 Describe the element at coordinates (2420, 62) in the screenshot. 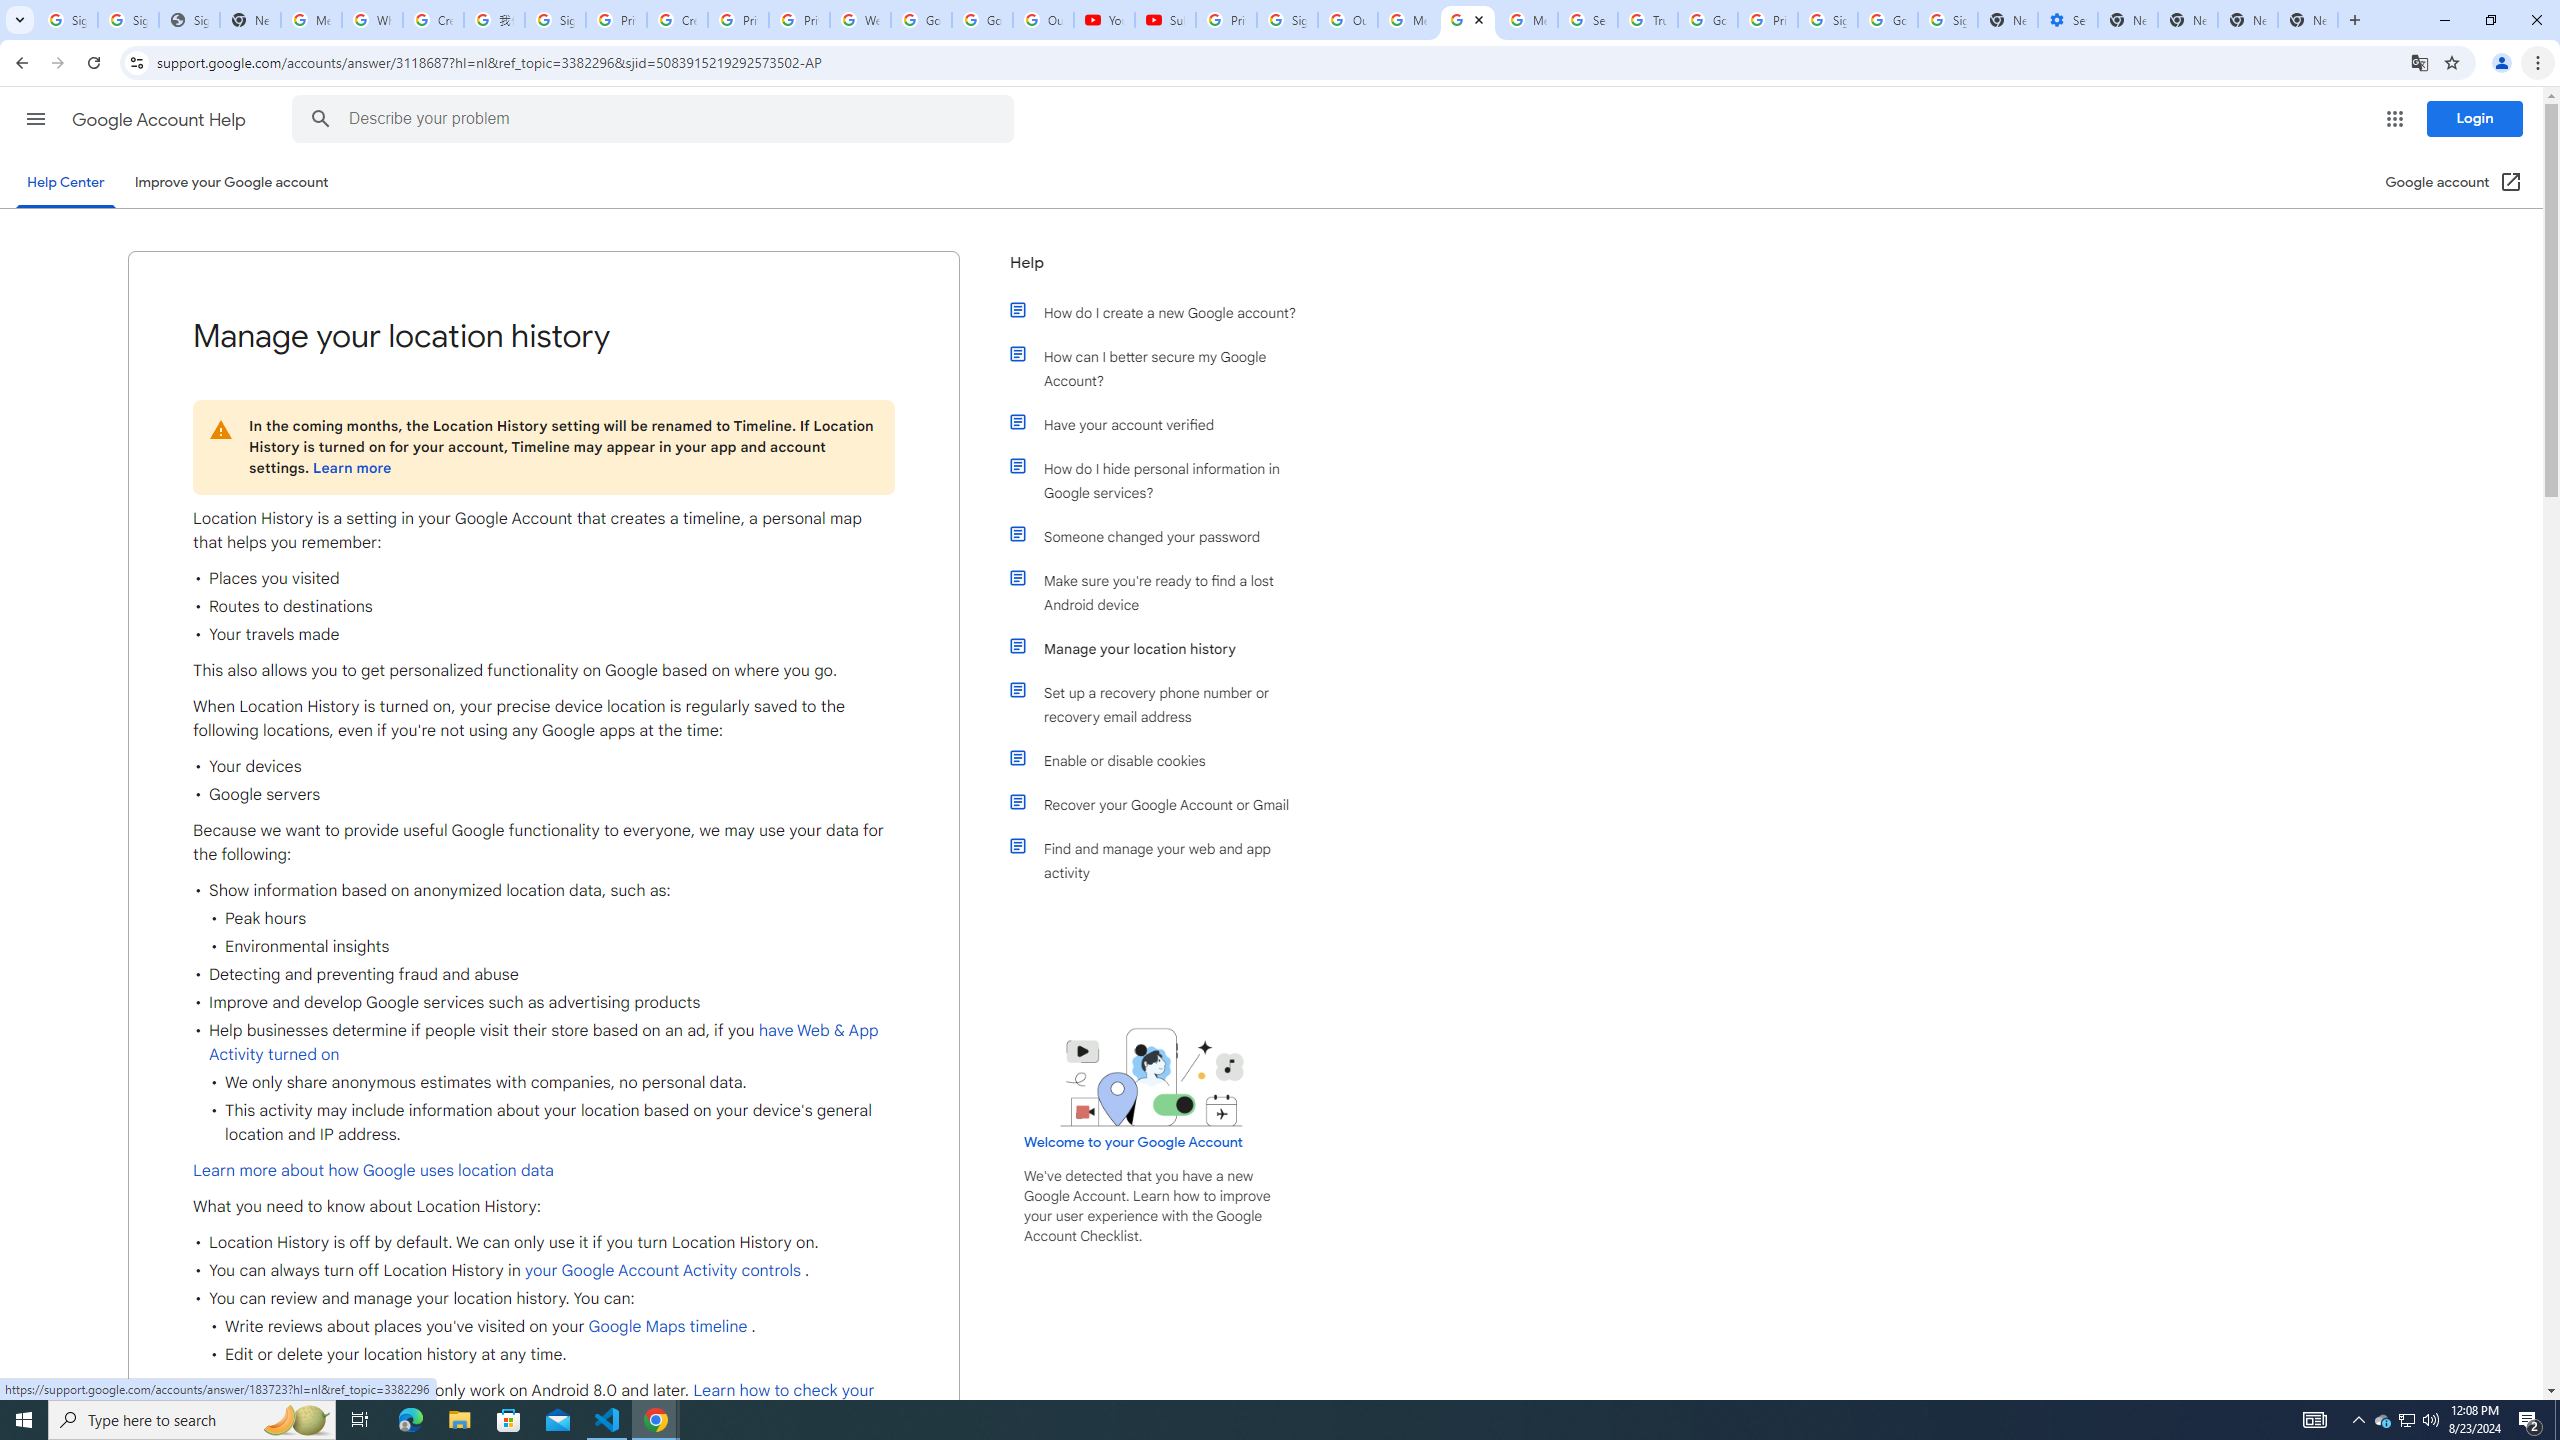

I see `Translate this page` at that location.